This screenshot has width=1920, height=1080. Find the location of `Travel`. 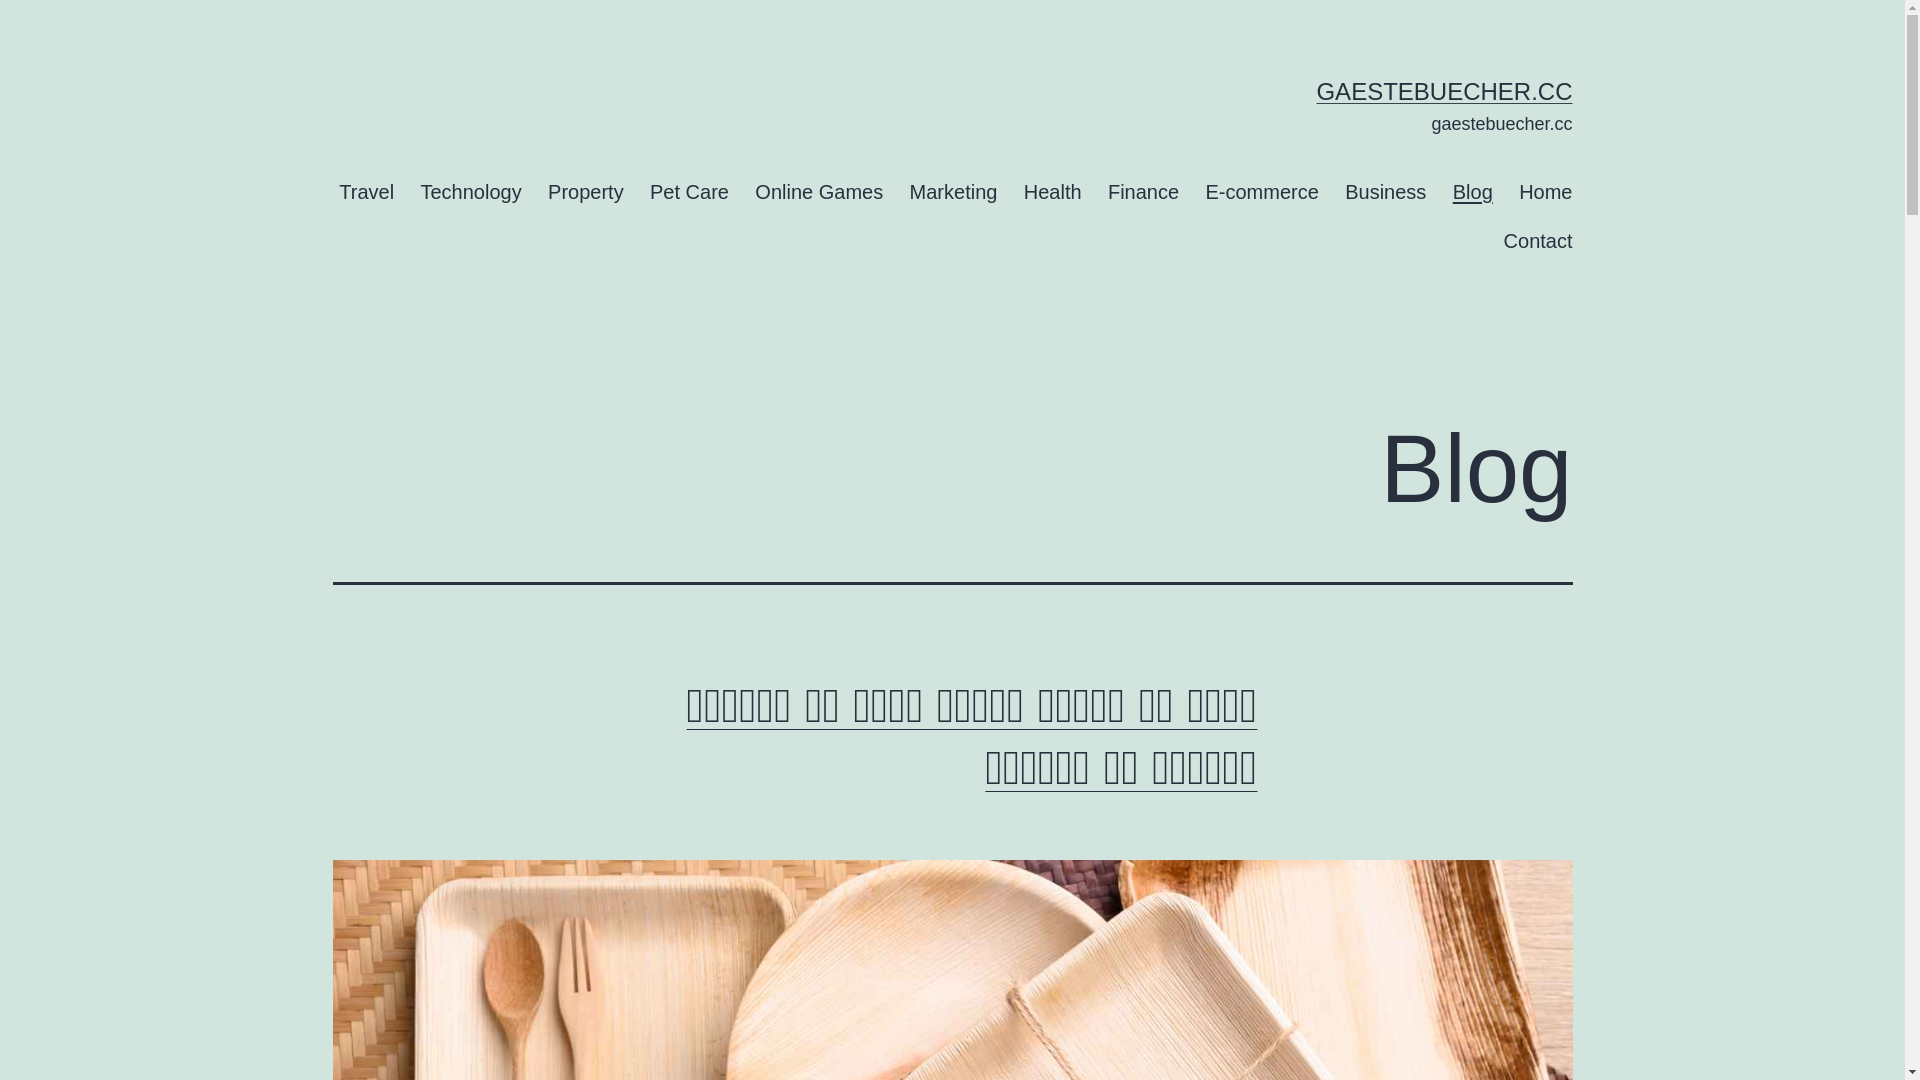

Travel is located at coordinates (366, 192).